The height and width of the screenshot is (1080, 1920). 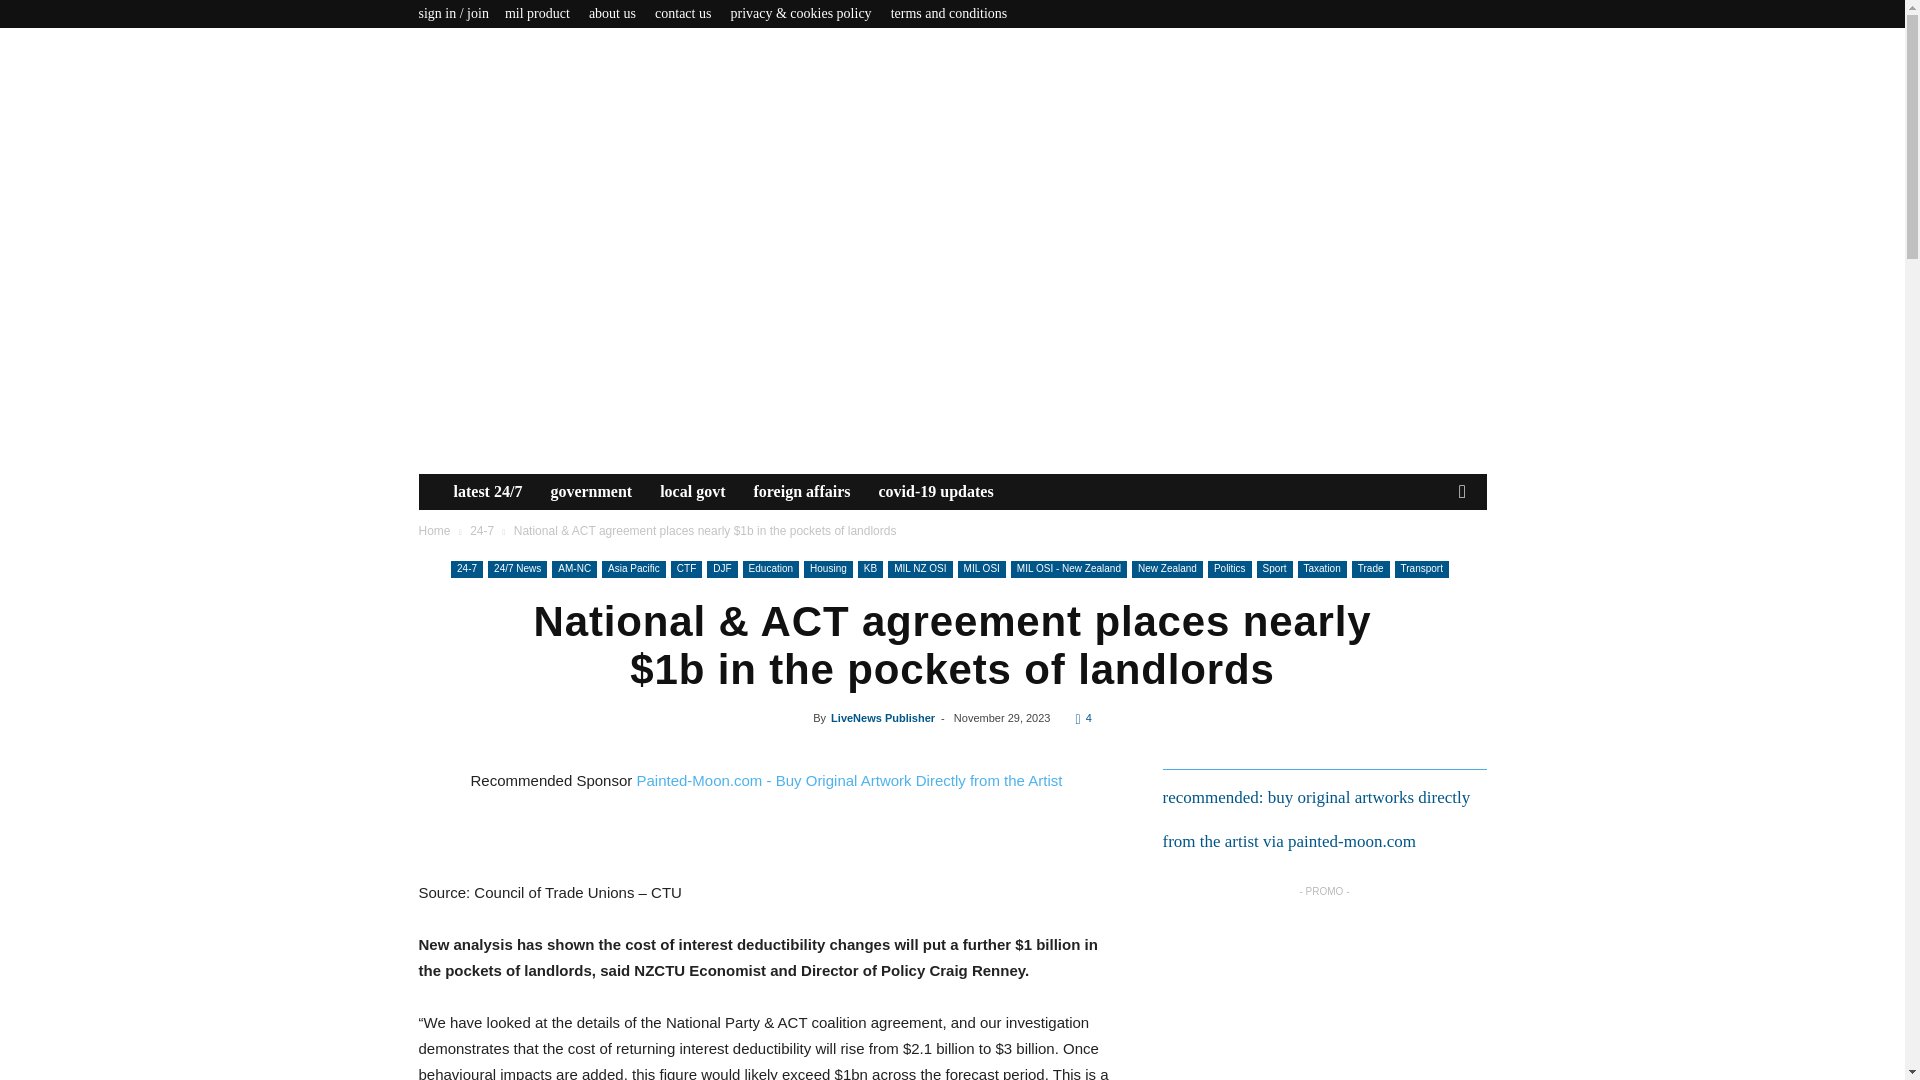 What do you see at coordinates (634, 568) in the screenshot?
I see `Asia Pacific` at bounding box center [634, 568].